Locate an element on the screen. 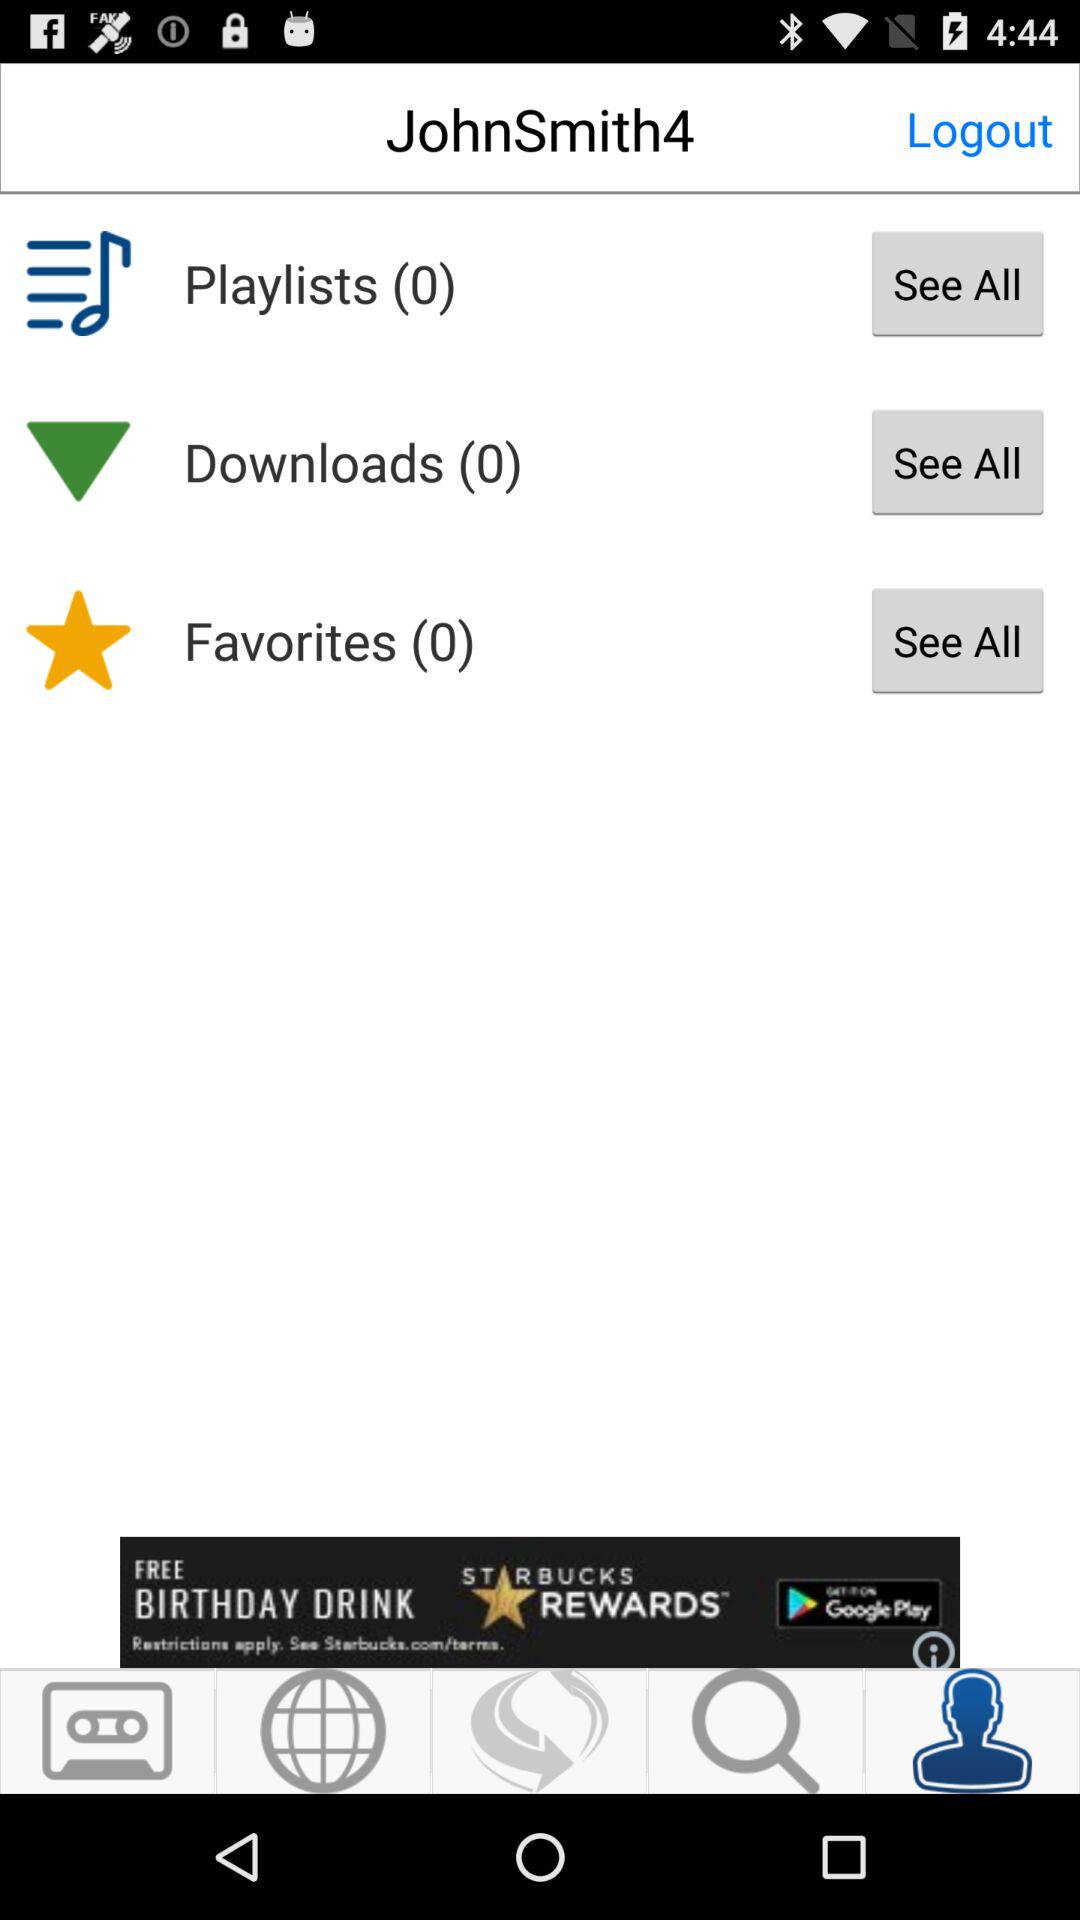 This screenshot has height=1920, width=1080. click advertisement is located at coordinates (540, 1602).